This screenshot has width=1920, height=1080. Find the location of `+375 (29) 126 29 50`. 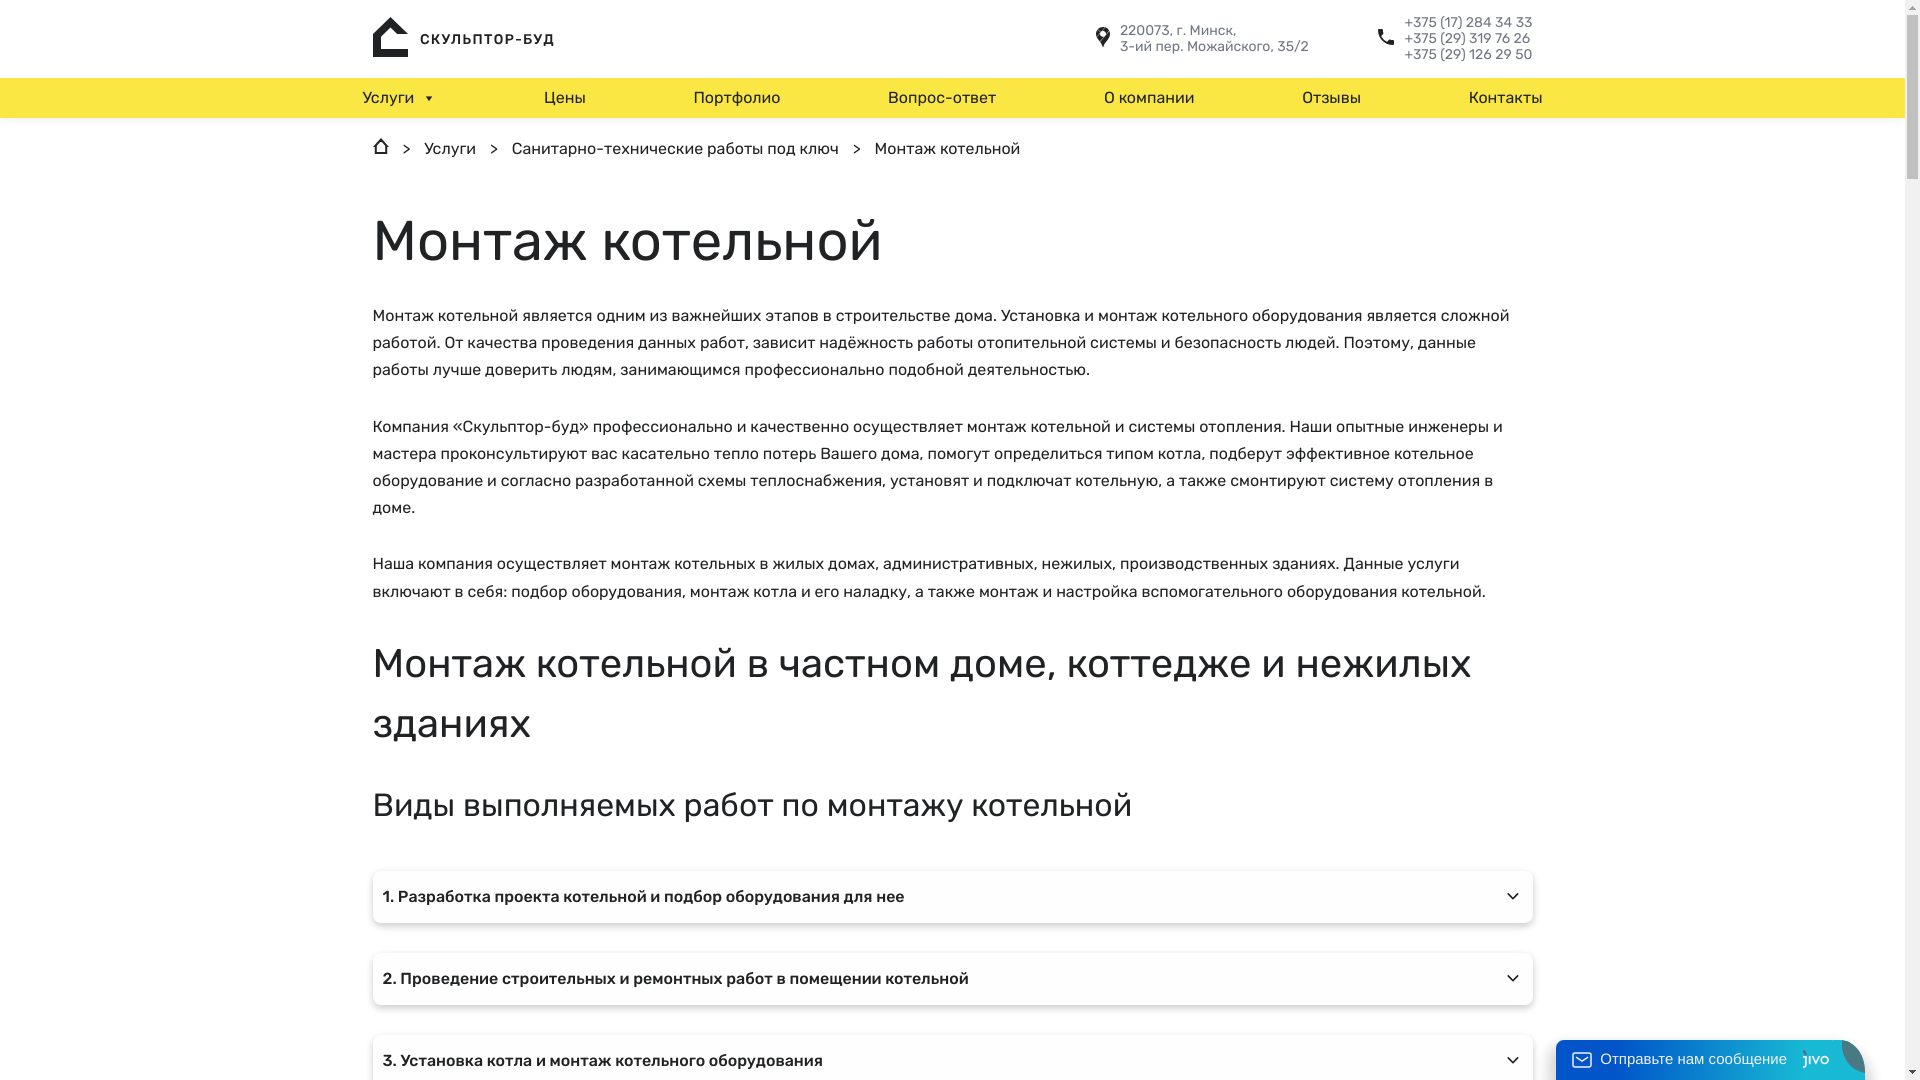

+375 (29) 126 29 50 is located at coordinates (1468, 55).